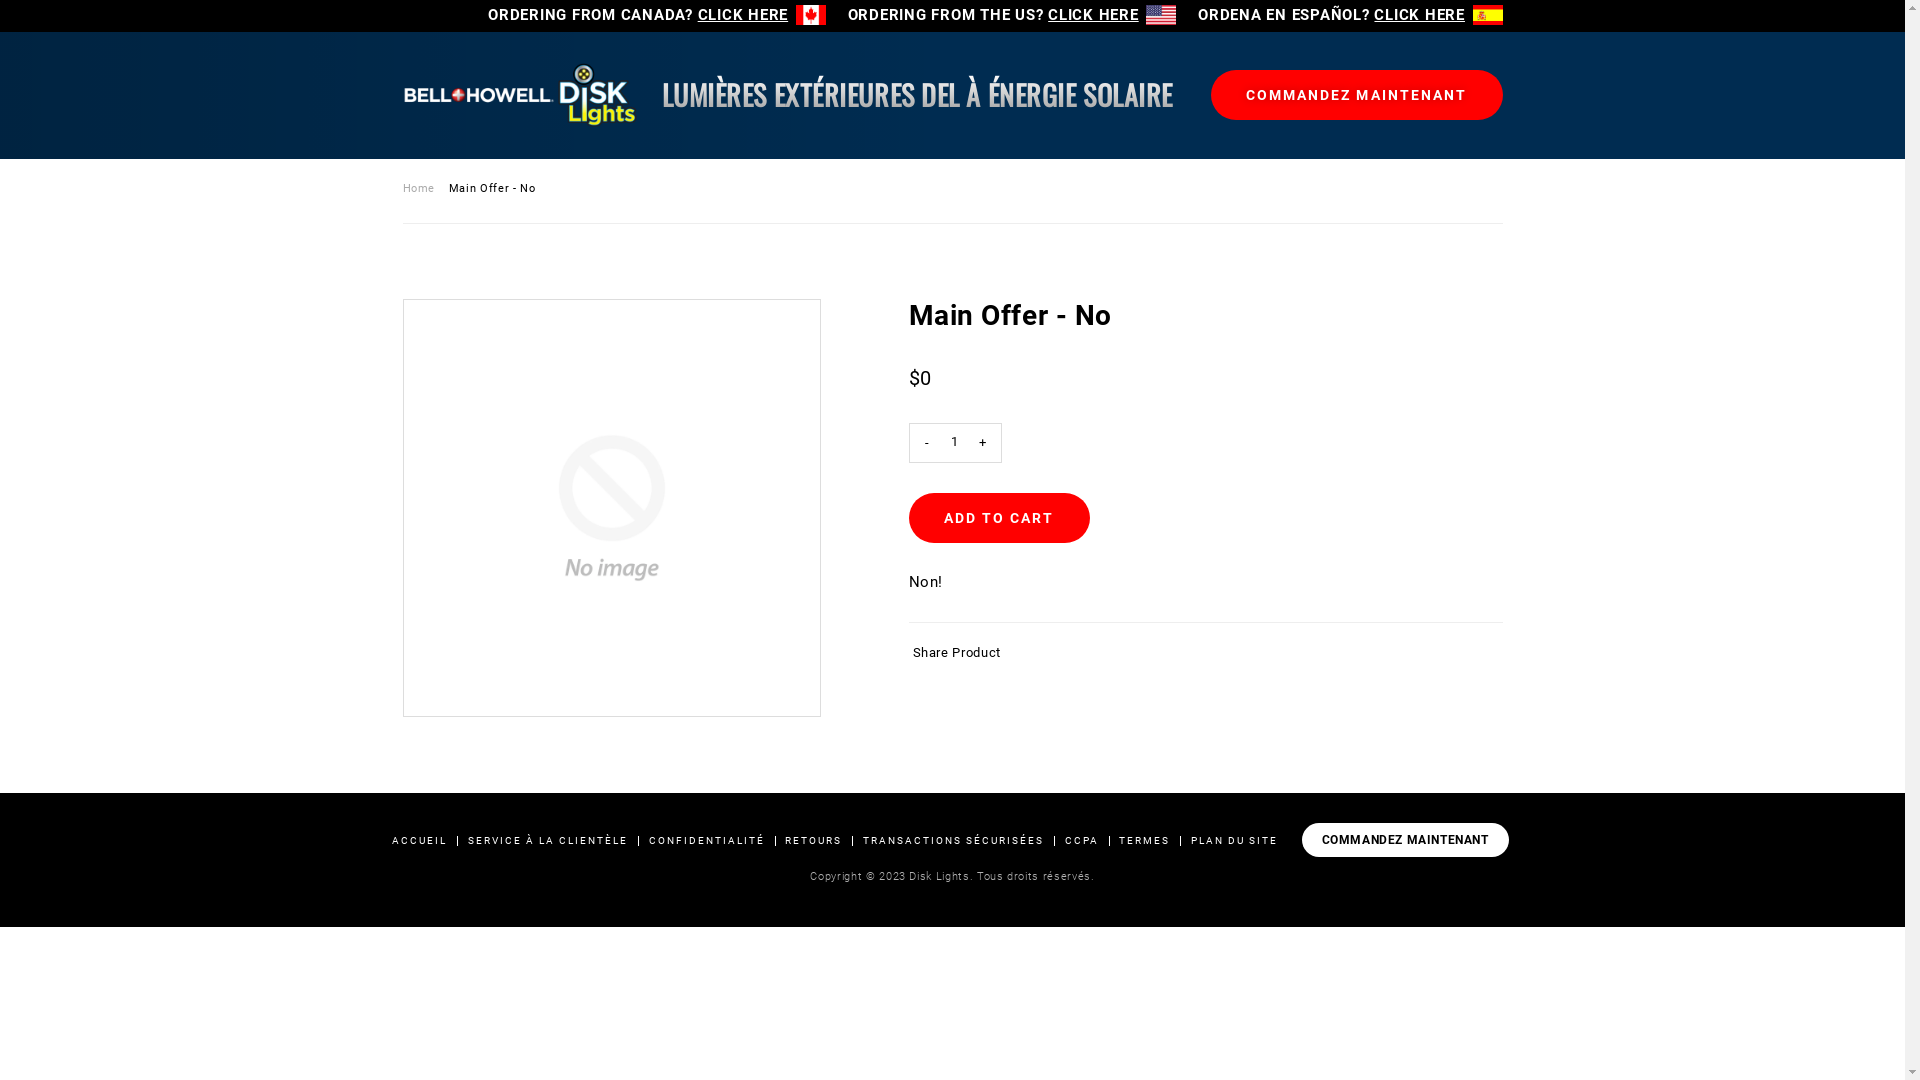  Describe the element at coordinates (955, 442) in the screenshot. I see `Qty` at that location.